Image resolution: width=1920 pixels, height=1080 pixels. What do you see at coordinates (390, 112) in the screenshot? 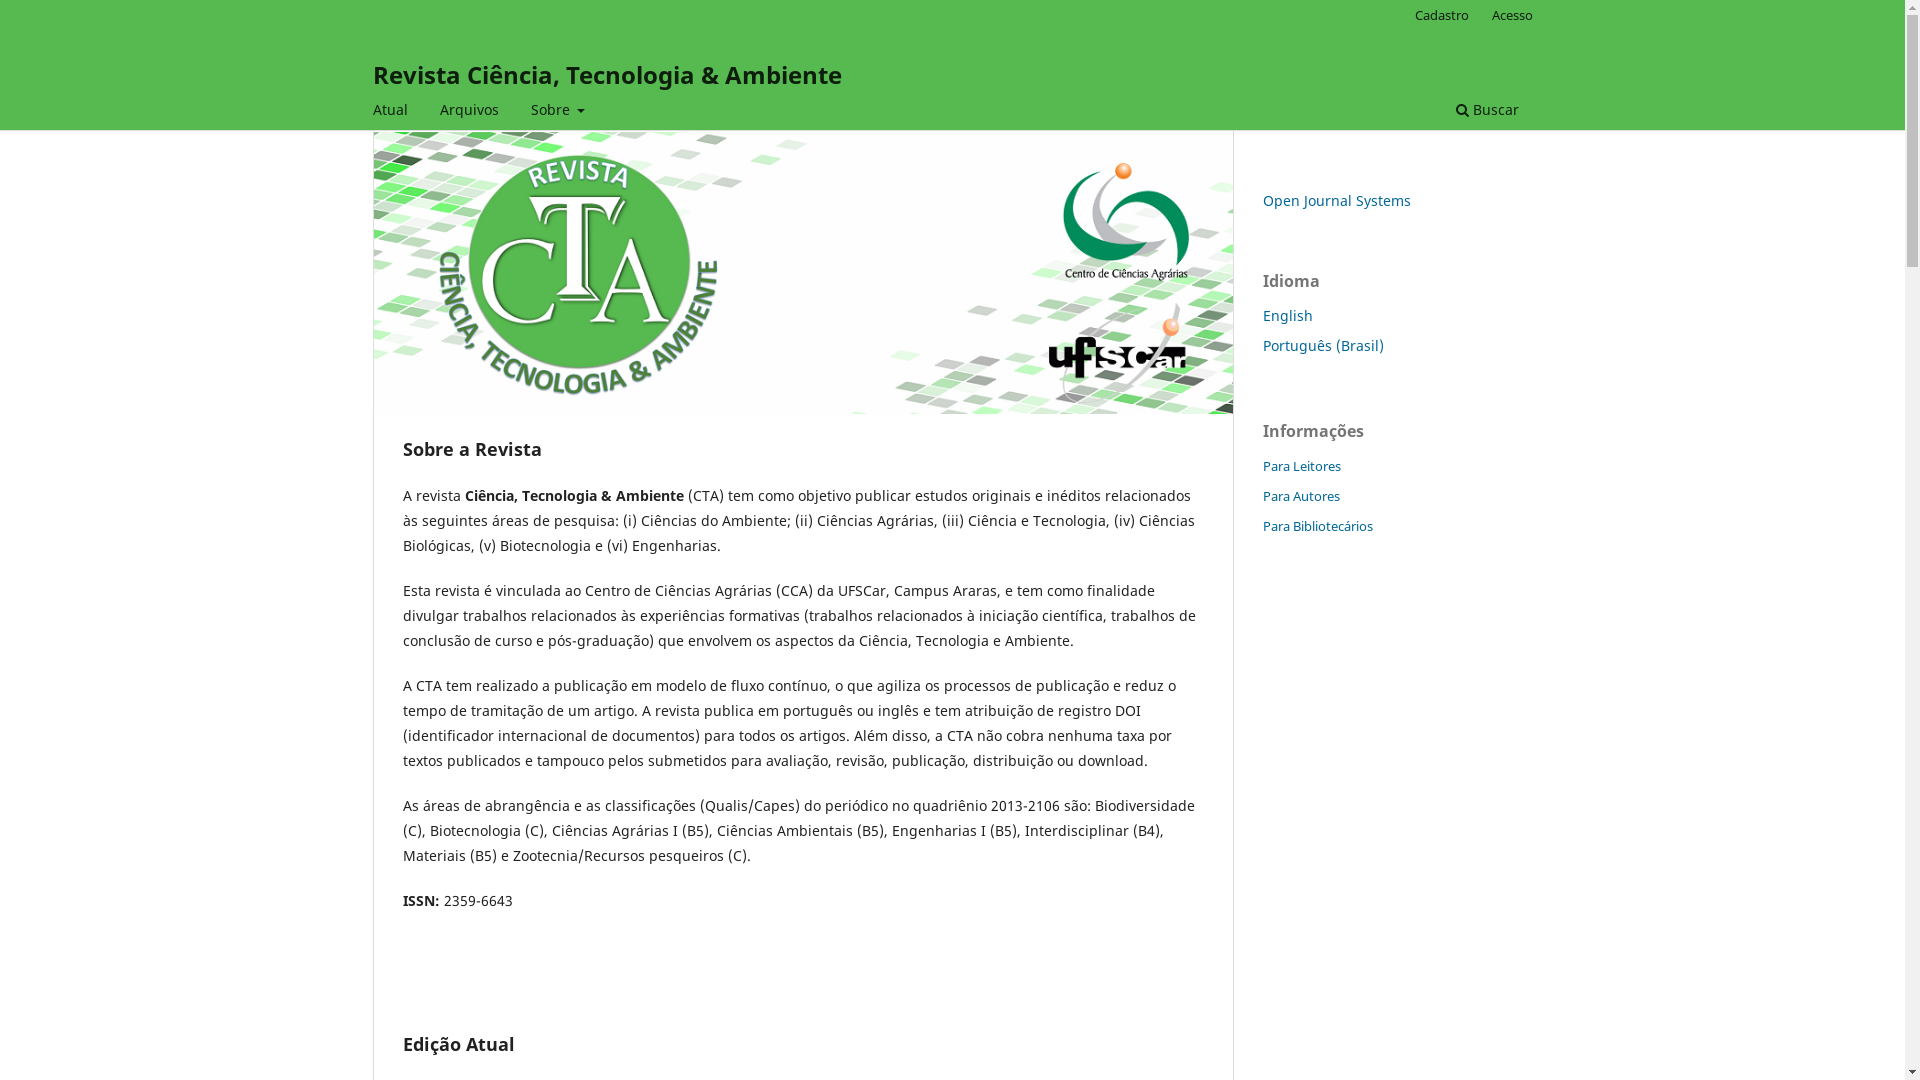
I see `Atual` at bounding box center [390, 112].